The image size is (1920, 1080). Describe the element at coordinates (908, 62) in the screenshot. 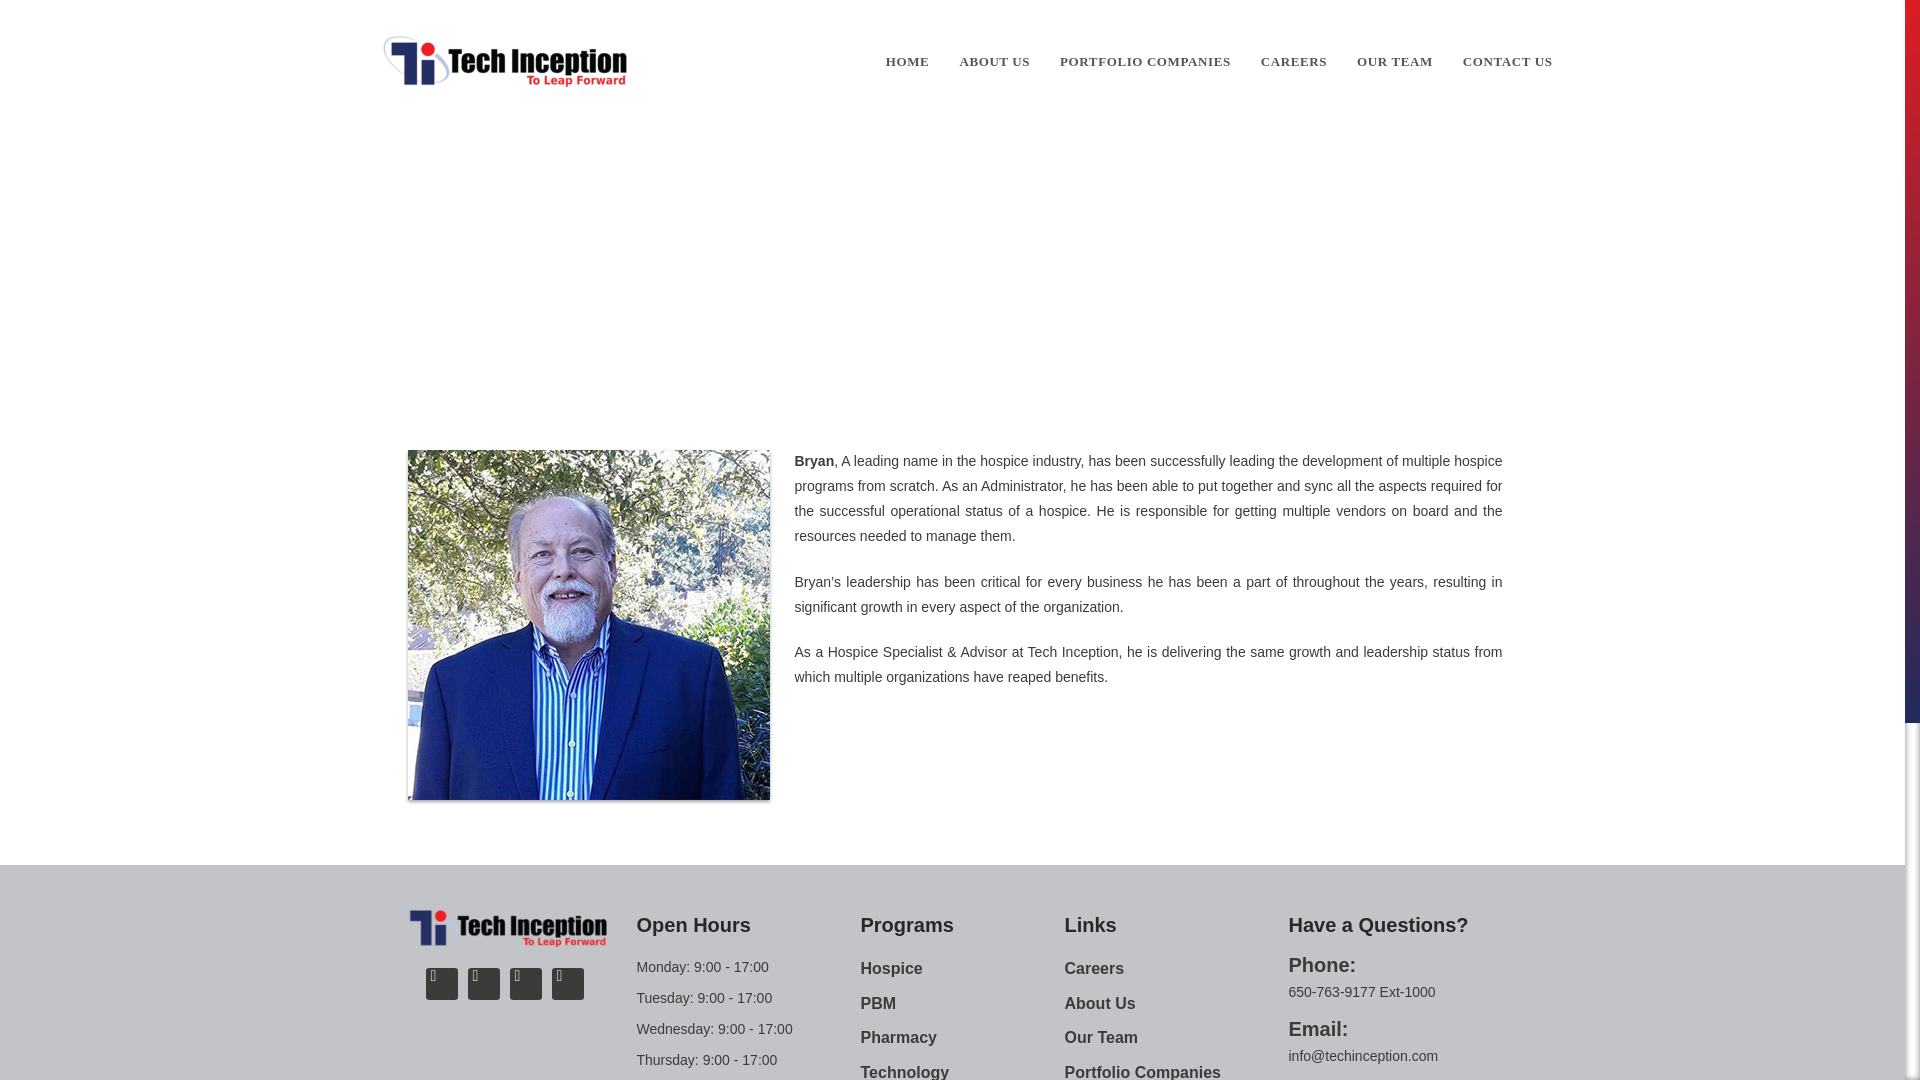

I see `HOME` at that location.